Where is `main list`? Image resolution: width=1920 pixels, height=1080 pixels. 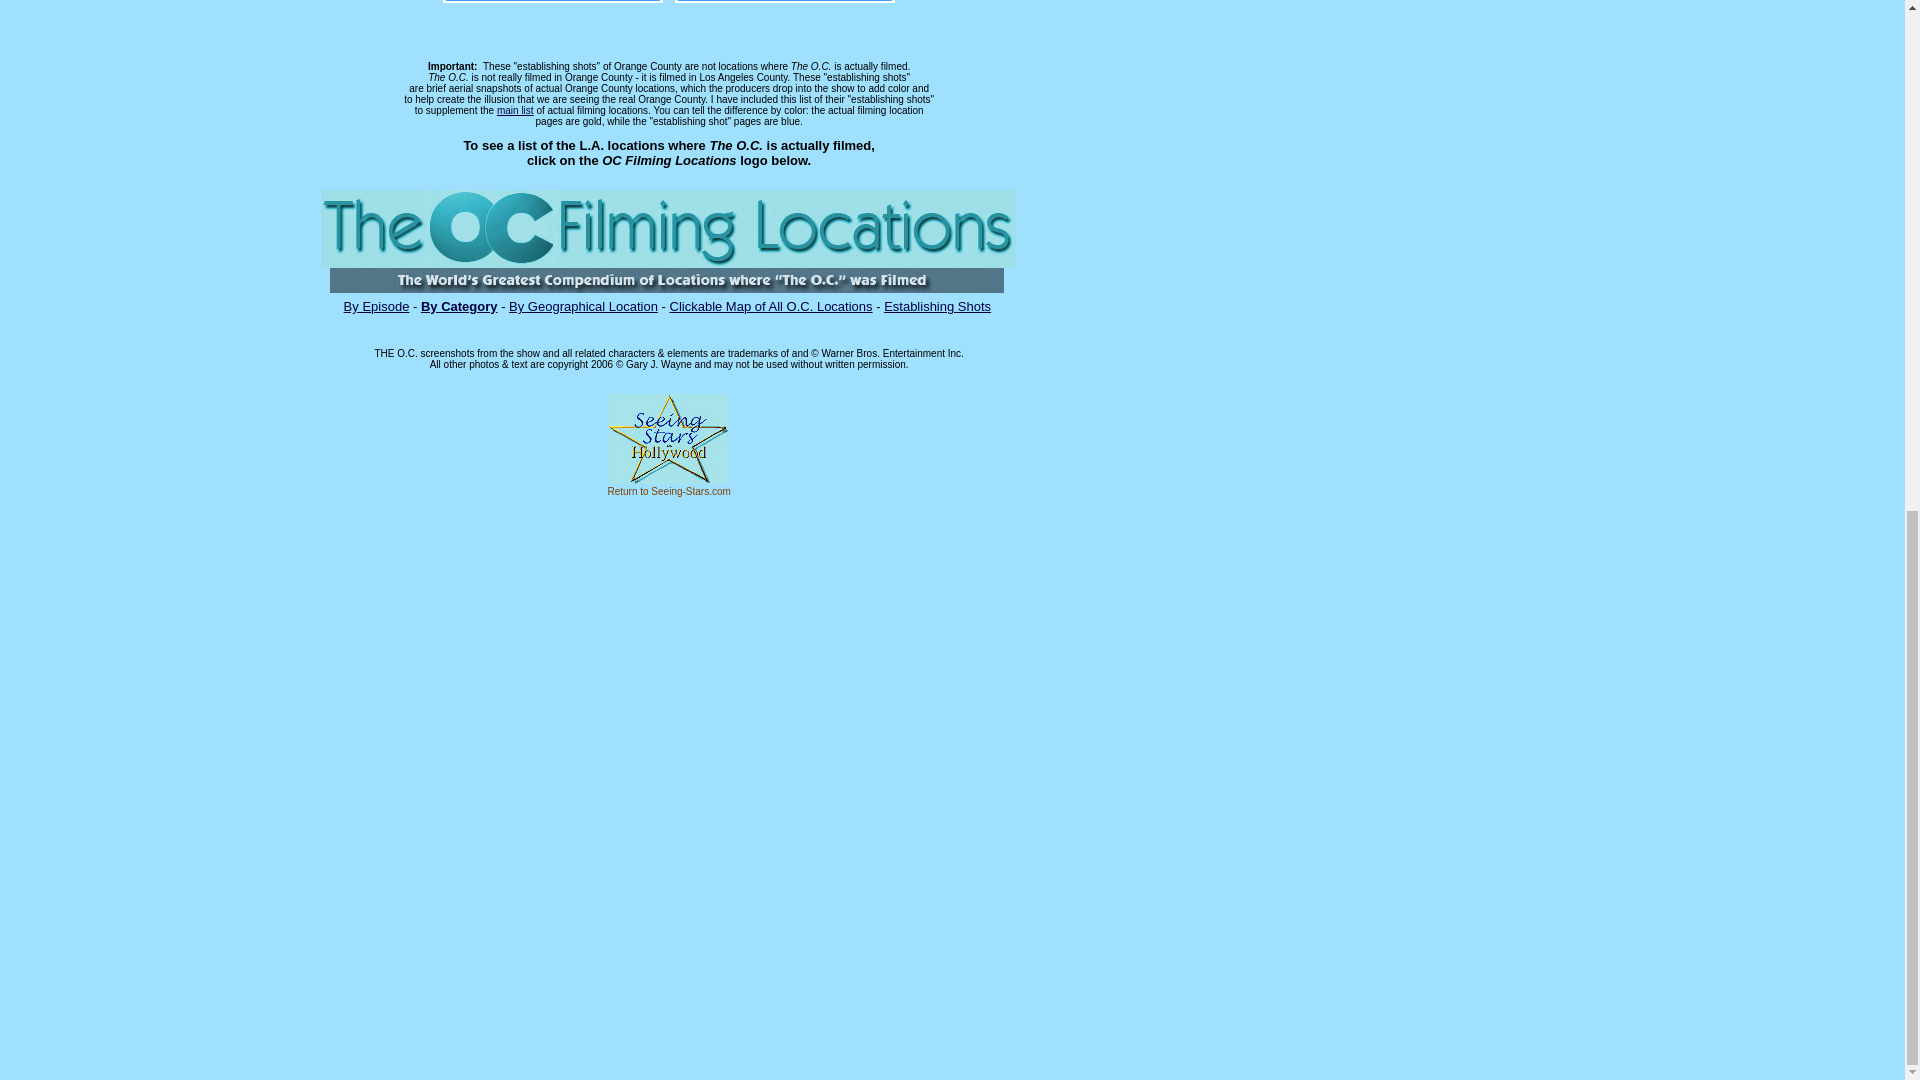 main list is located at coordinates (515, 110).